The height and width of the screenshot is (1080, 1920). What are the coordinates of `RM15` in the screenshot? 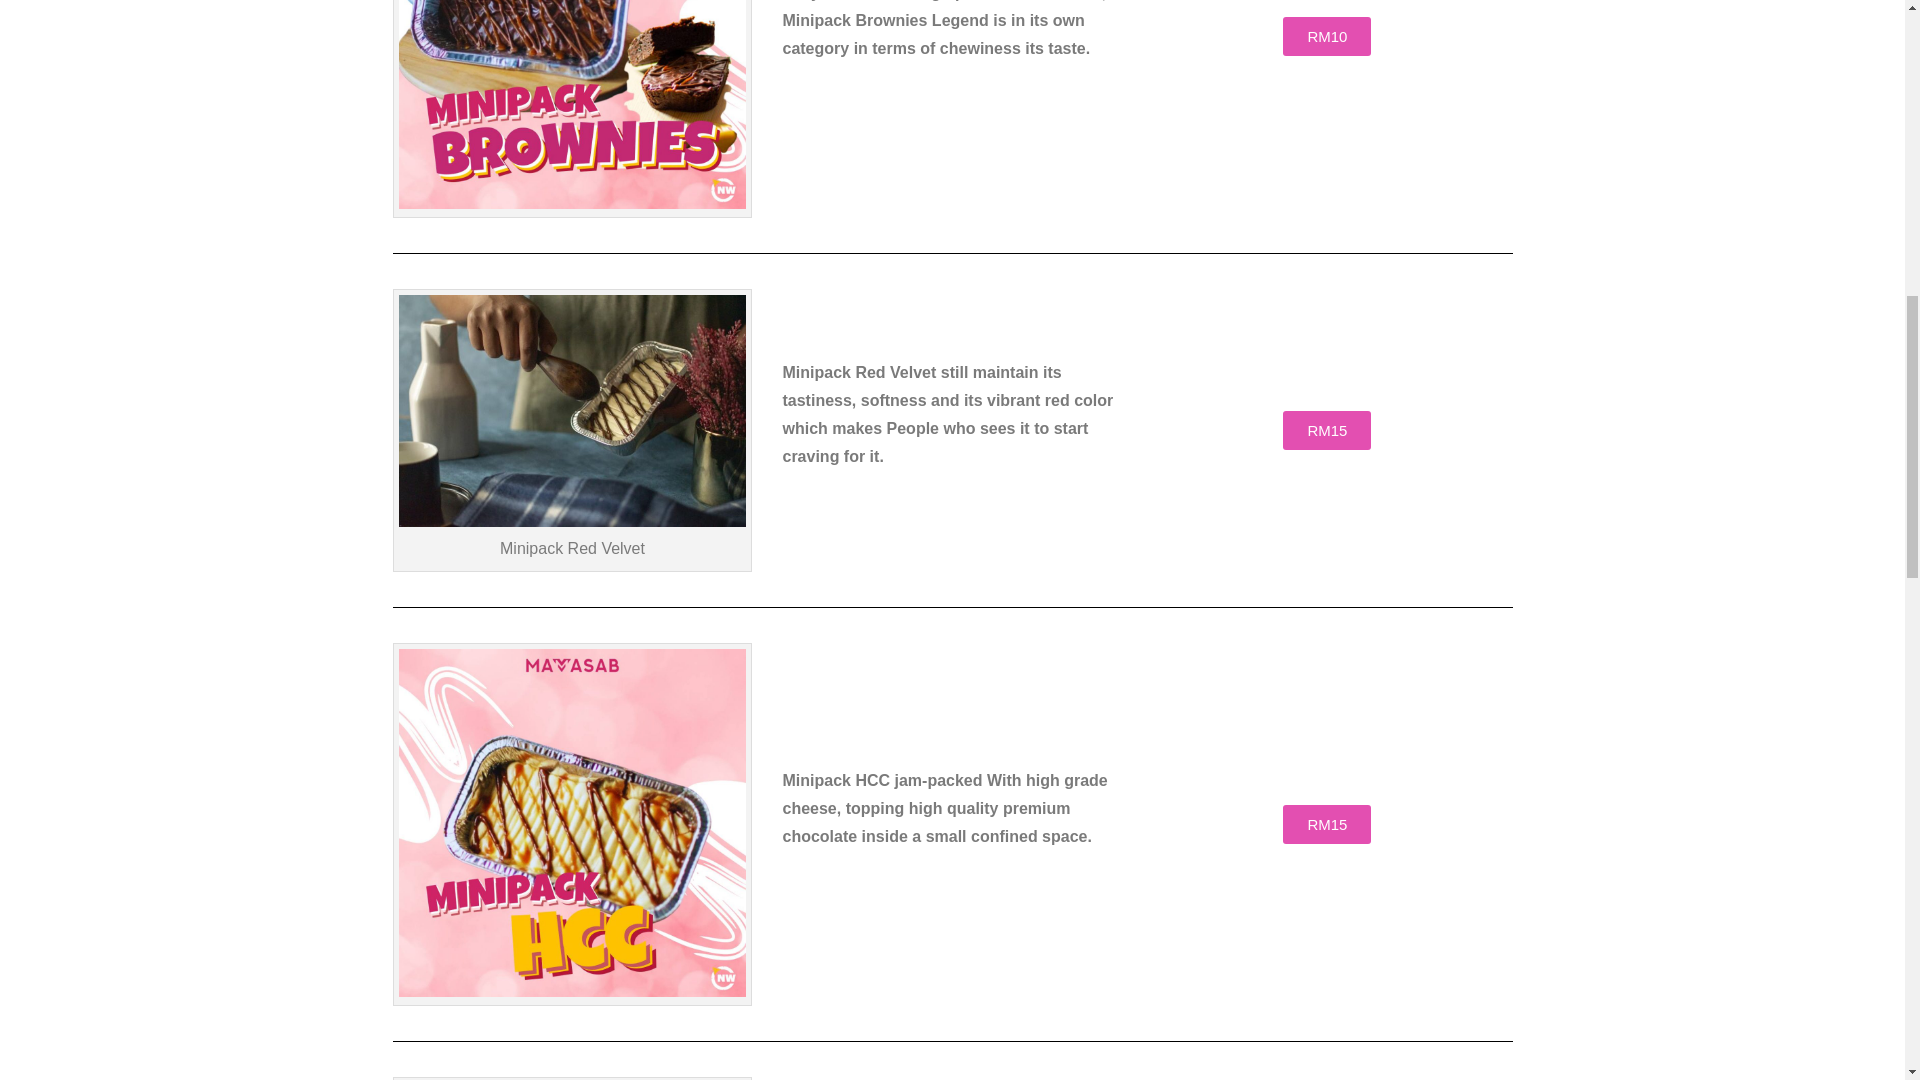 It's located at (1326, 824).